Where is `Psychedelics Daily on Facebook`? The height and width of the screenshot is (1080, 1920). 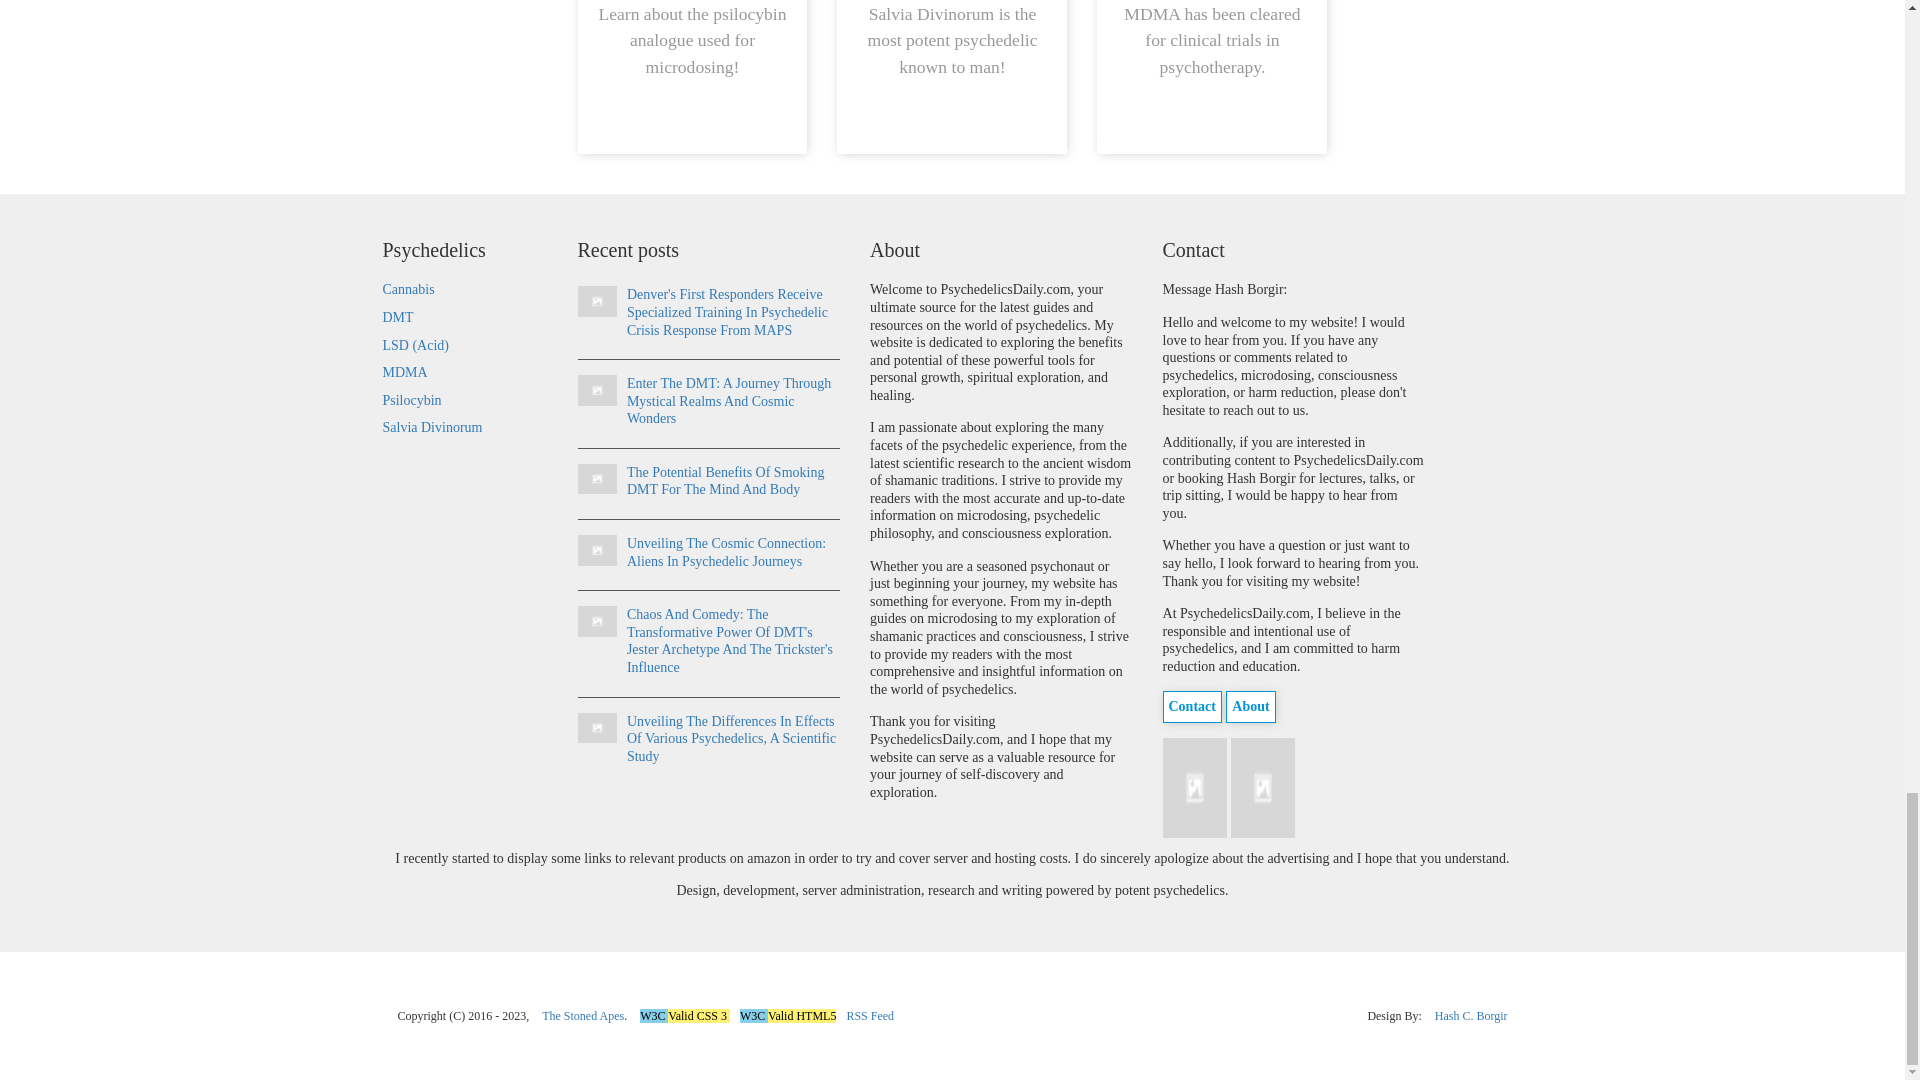 Psychedelics Daily on Facebook is located at coordinates (1196, 786).